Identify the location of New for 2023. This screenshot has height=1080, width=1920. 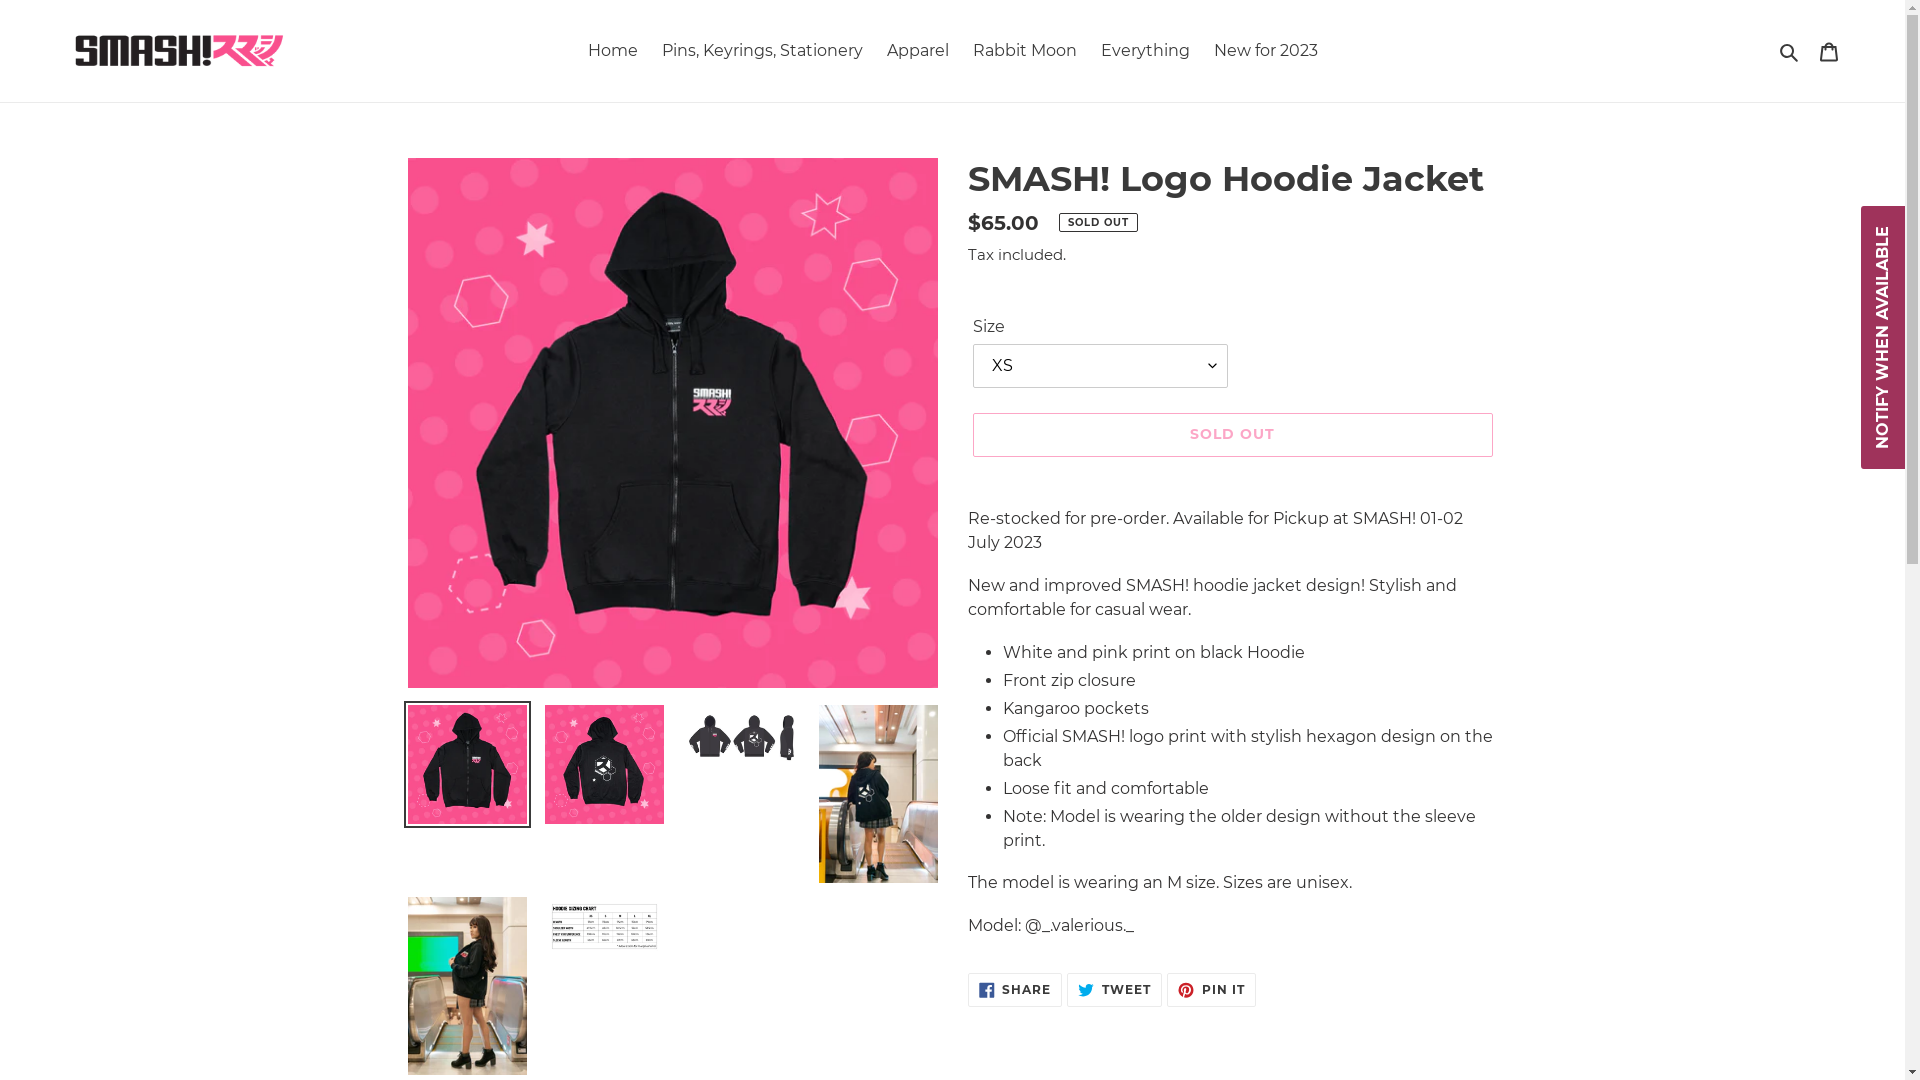
(1266, 51).